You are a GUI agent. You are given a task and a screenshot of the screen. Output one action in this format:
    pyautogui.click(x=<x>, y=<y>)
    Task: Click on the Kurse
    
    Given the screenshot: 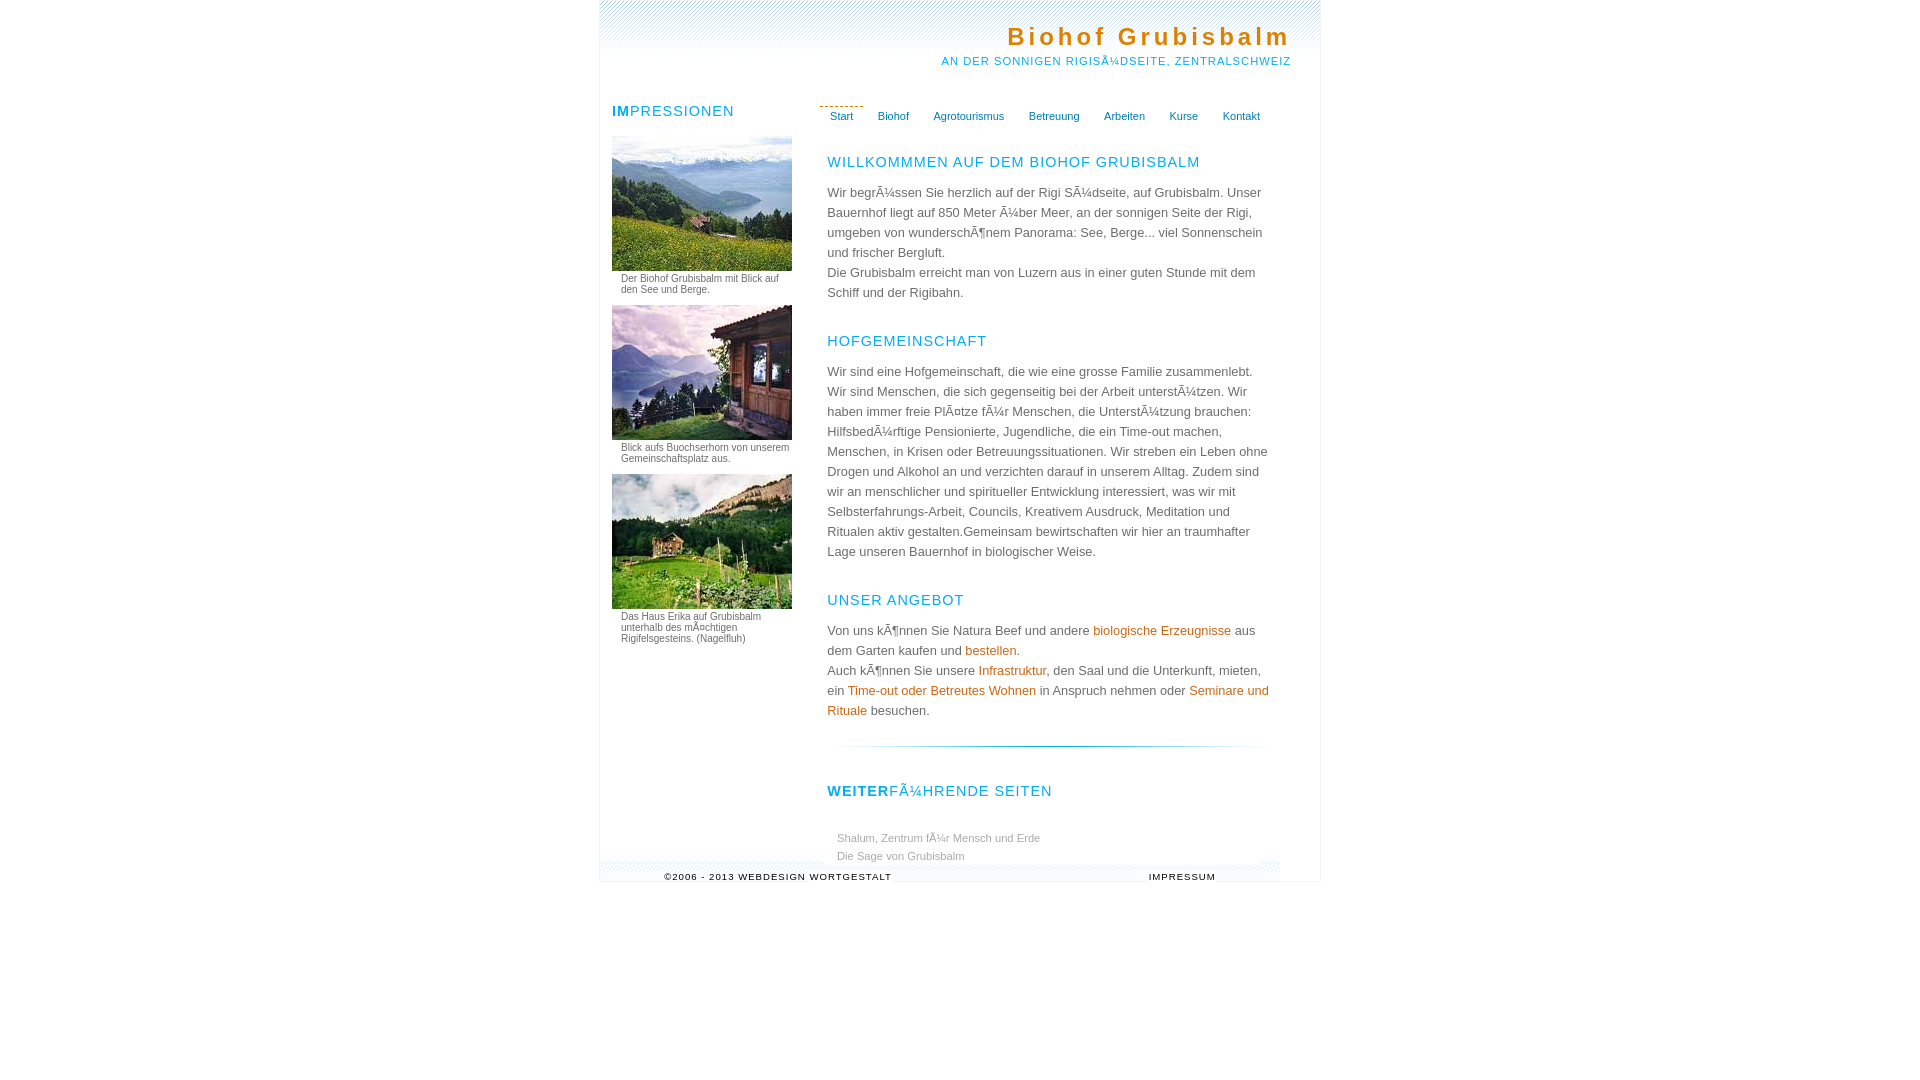 What is the action you would take?
    pyautogui.click(x=1184, y=116)
    